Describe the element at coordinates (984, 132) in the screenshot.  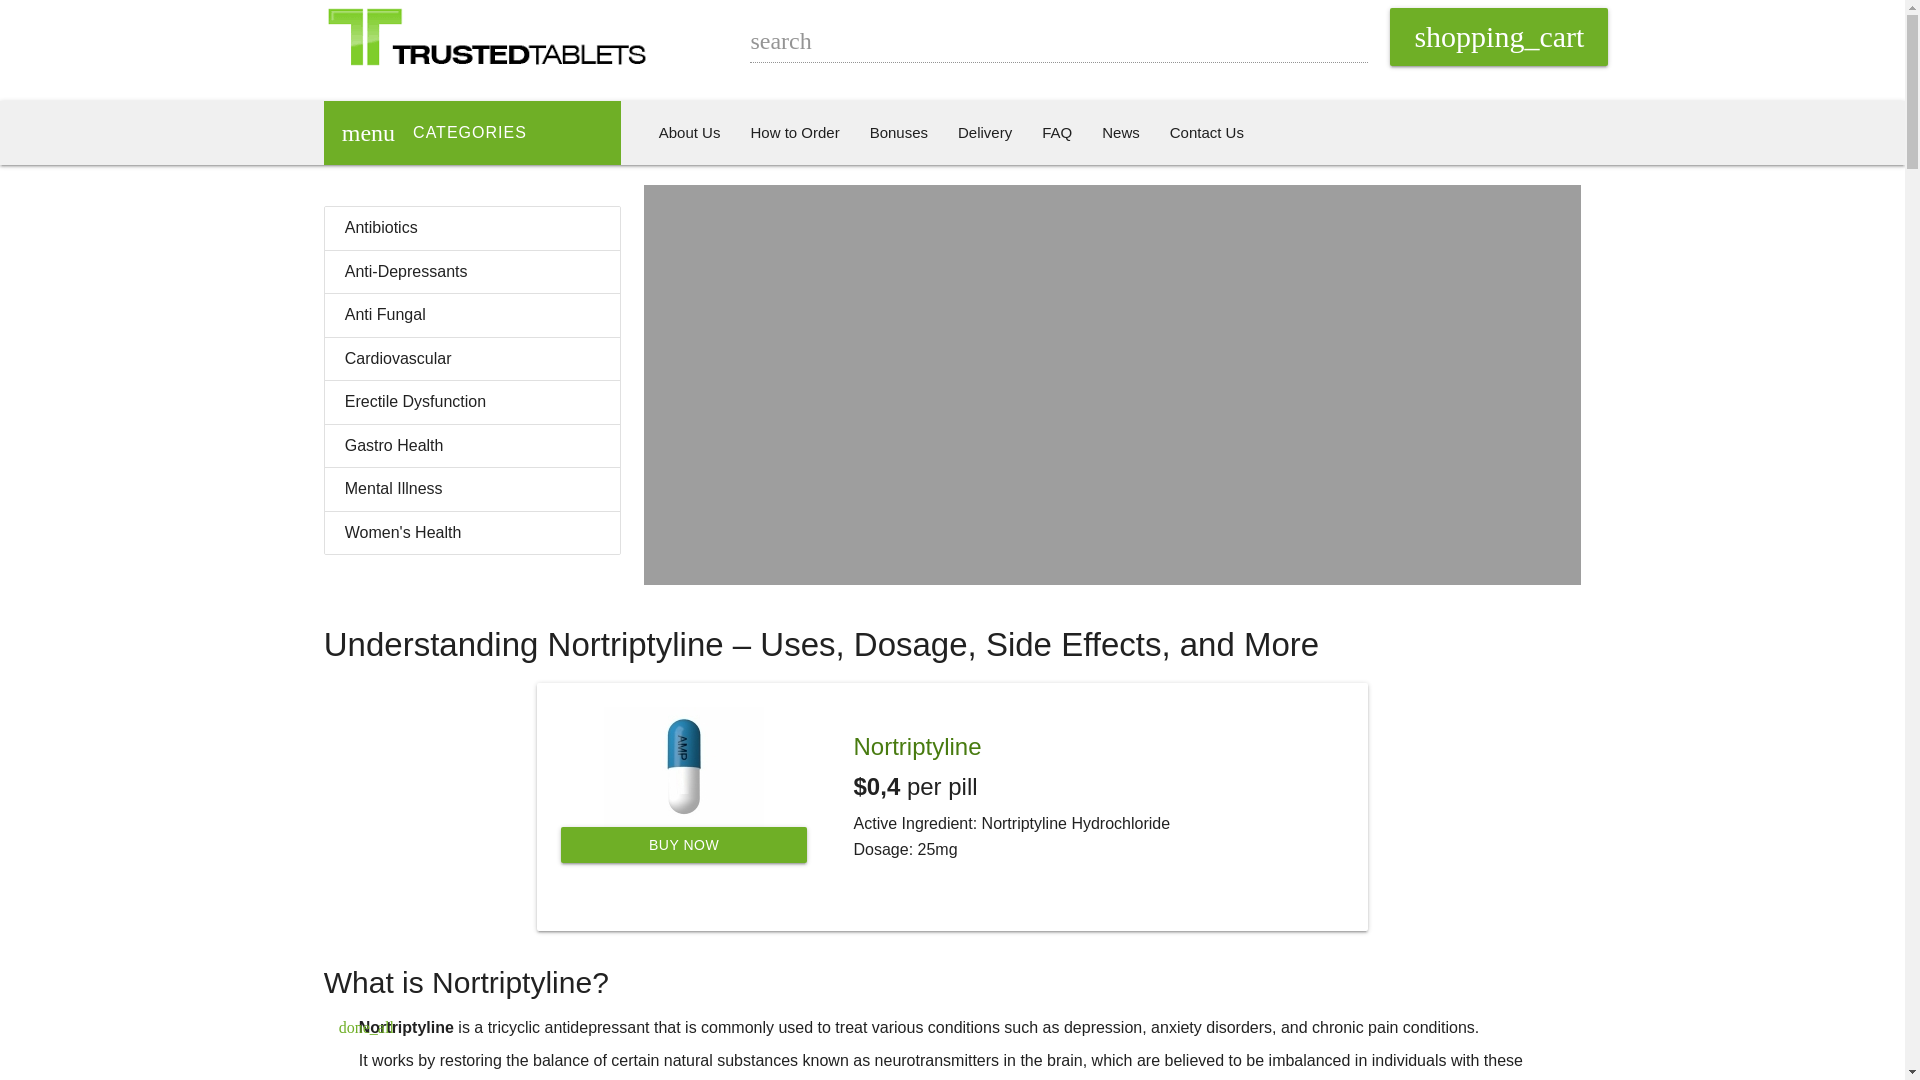
I see `Delivery` at that location.